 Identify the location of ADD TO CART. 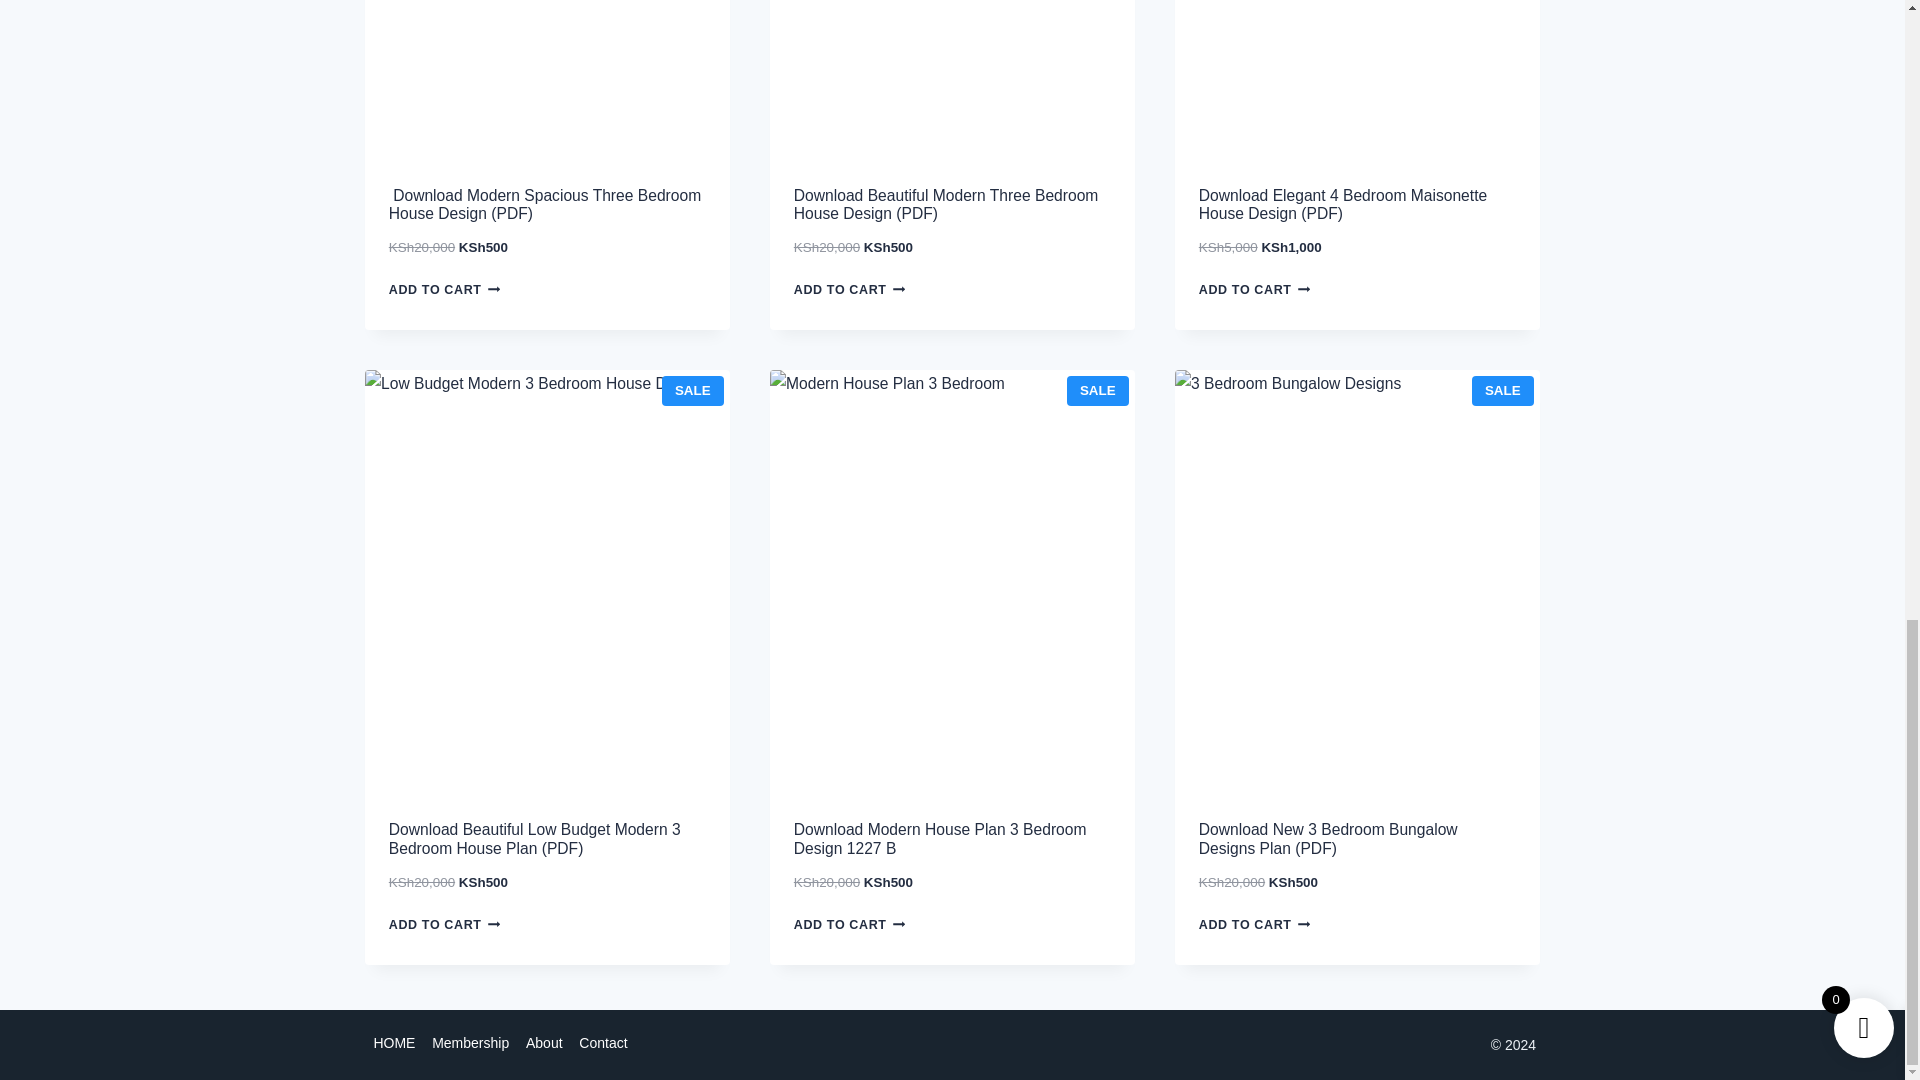
(856, 290).